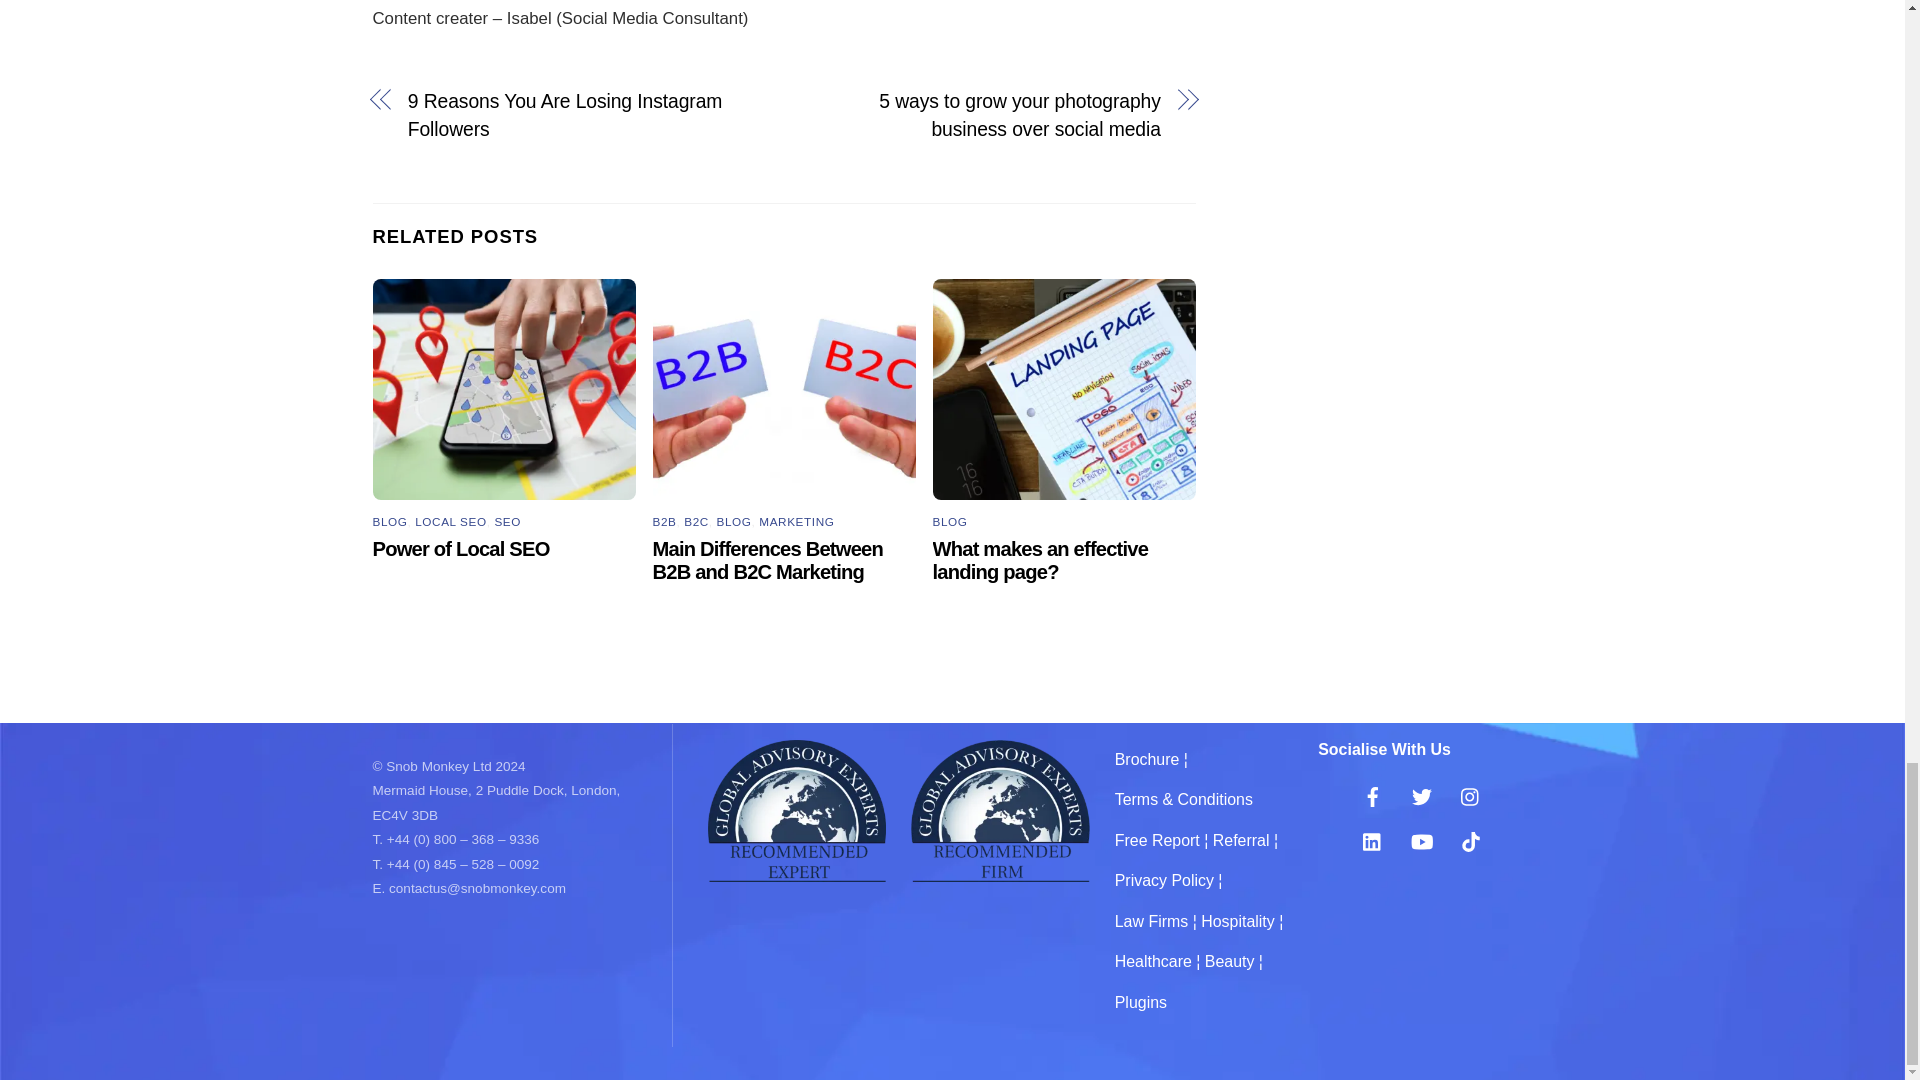 The height and width of the screenshot is (1080, 1920). What do you see at coordinates (768, 560) in the screenshot?
I see `Main Differences Between B2B and B2C Marketing` at bounding box center [768, 560].